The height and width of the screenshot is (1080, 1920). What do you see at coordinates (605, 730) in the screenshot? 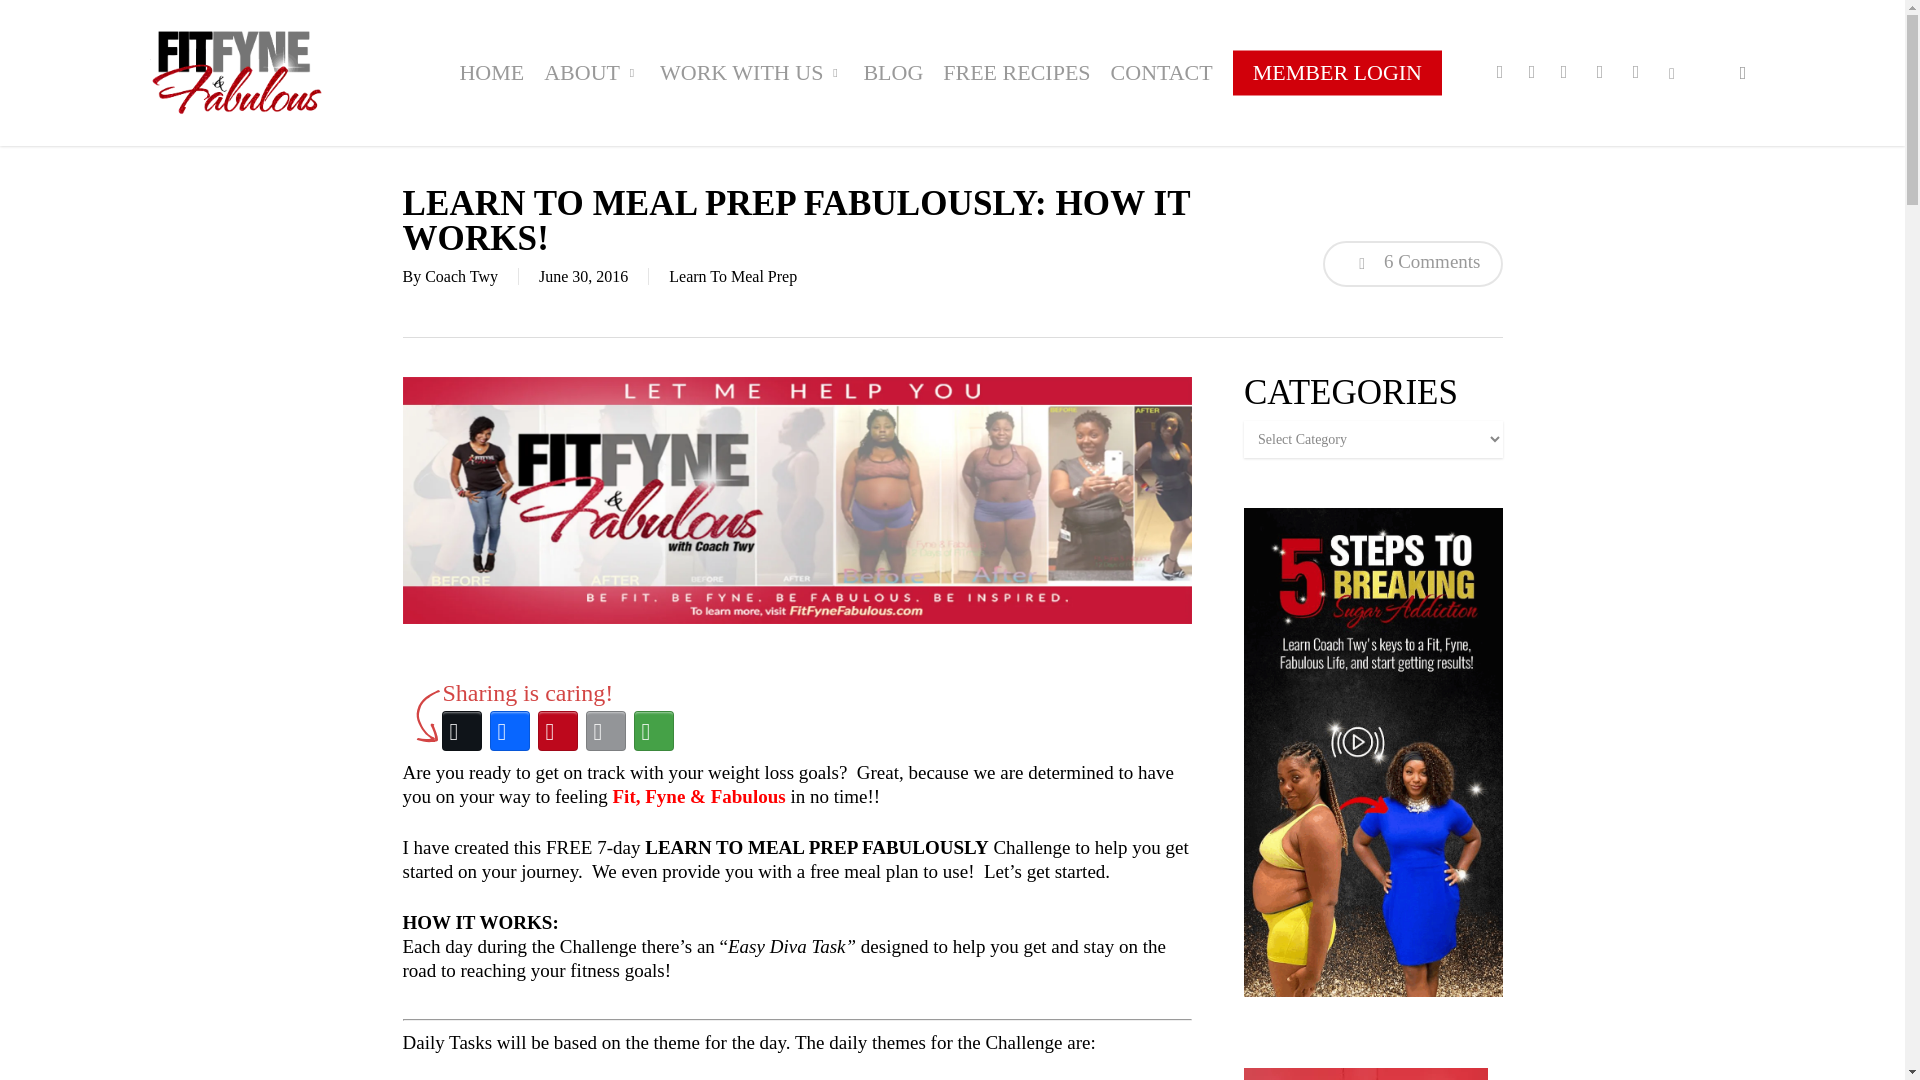
I see `Email This` at bounding box center [605, 730].